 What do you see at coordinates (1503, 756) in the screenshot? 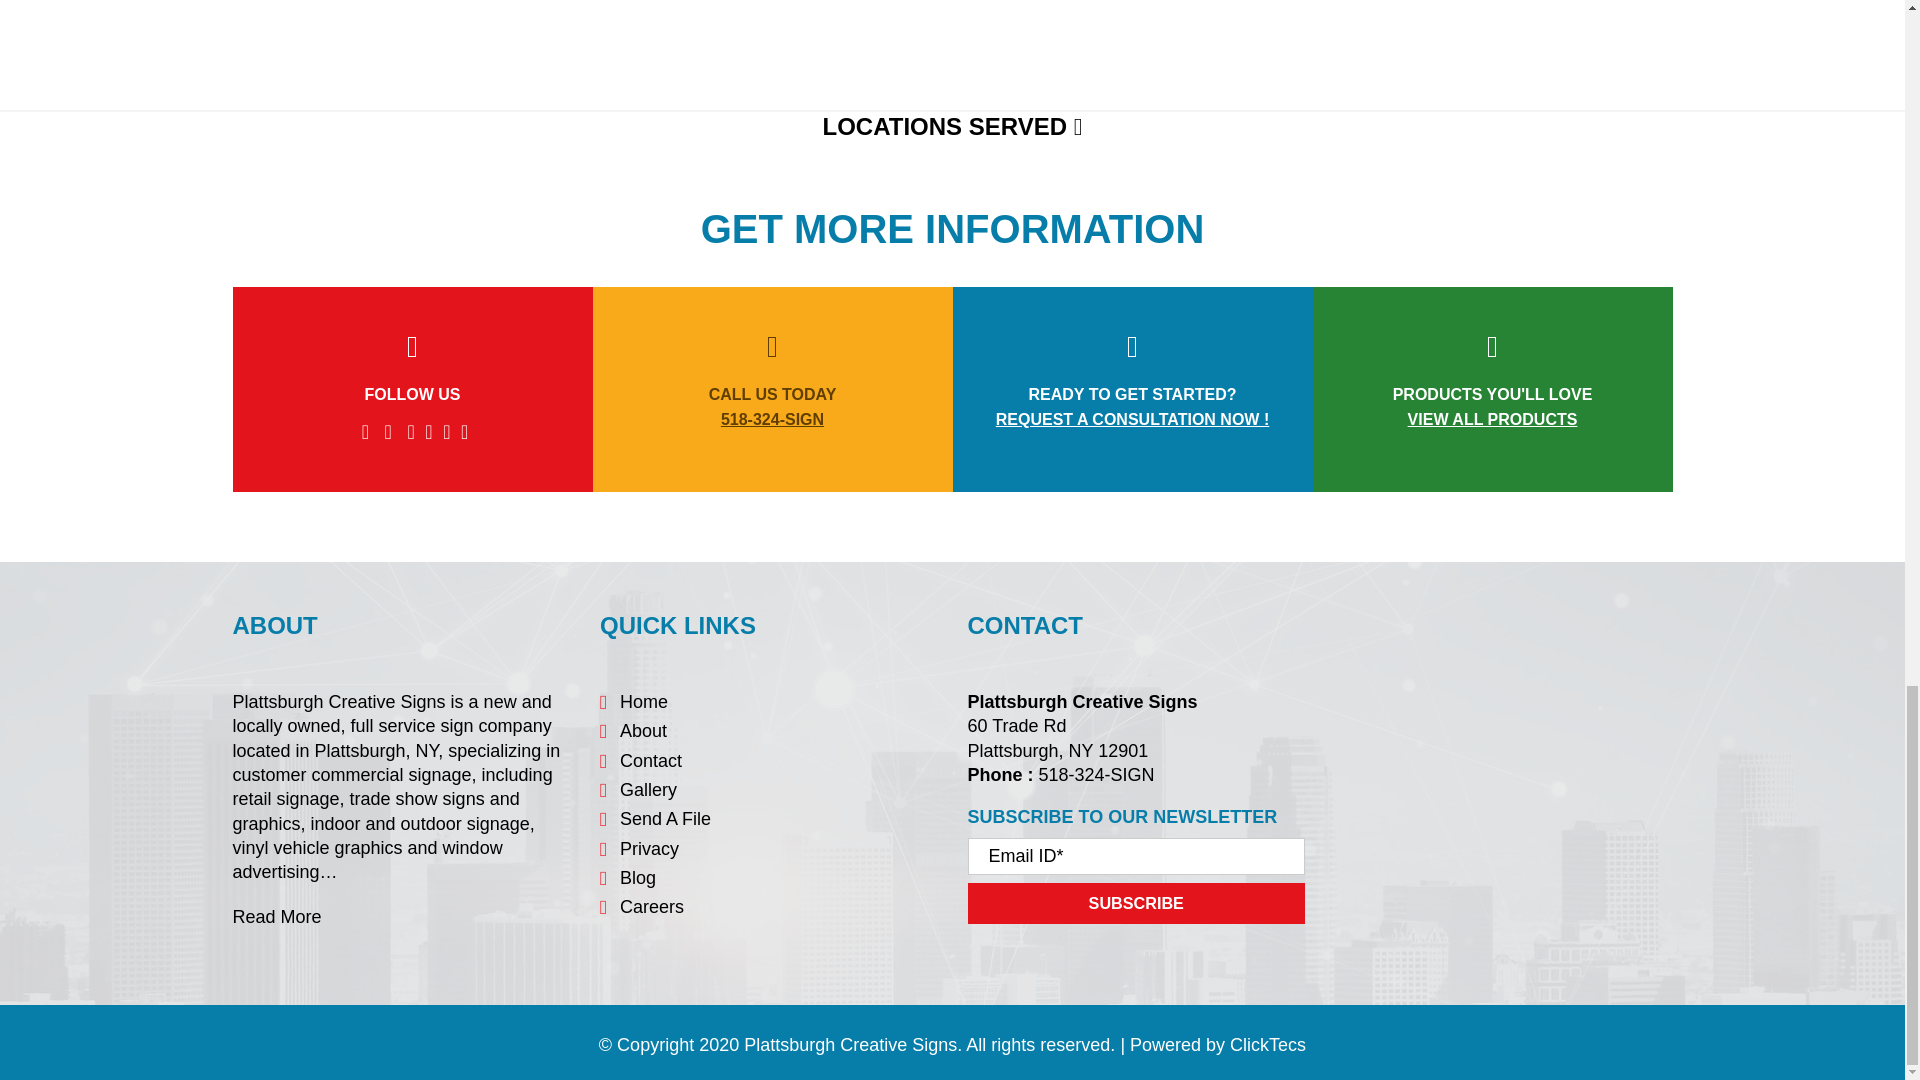
I see `Contact us map` at bounding box center [1503, 756].